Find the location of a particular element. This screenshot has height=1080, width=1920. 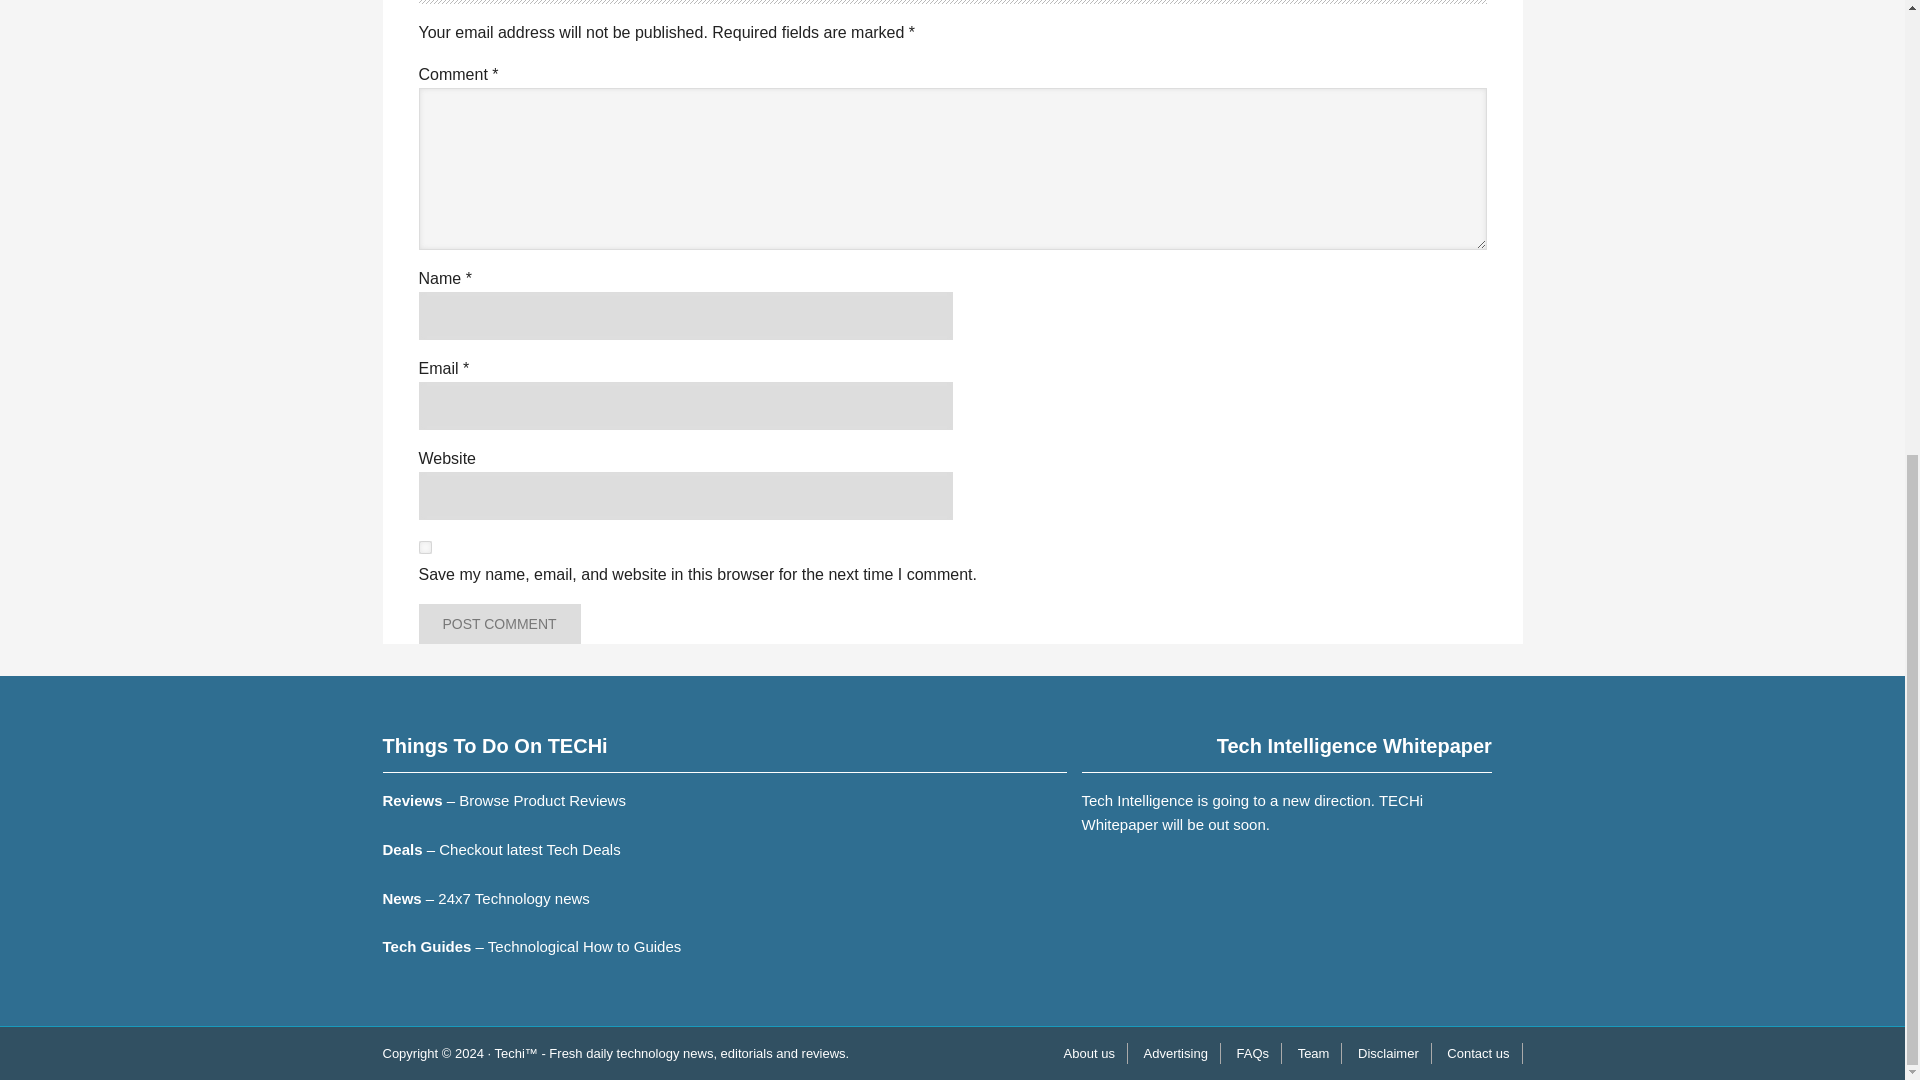

Contact us is located at coordinates (1478, 1053).